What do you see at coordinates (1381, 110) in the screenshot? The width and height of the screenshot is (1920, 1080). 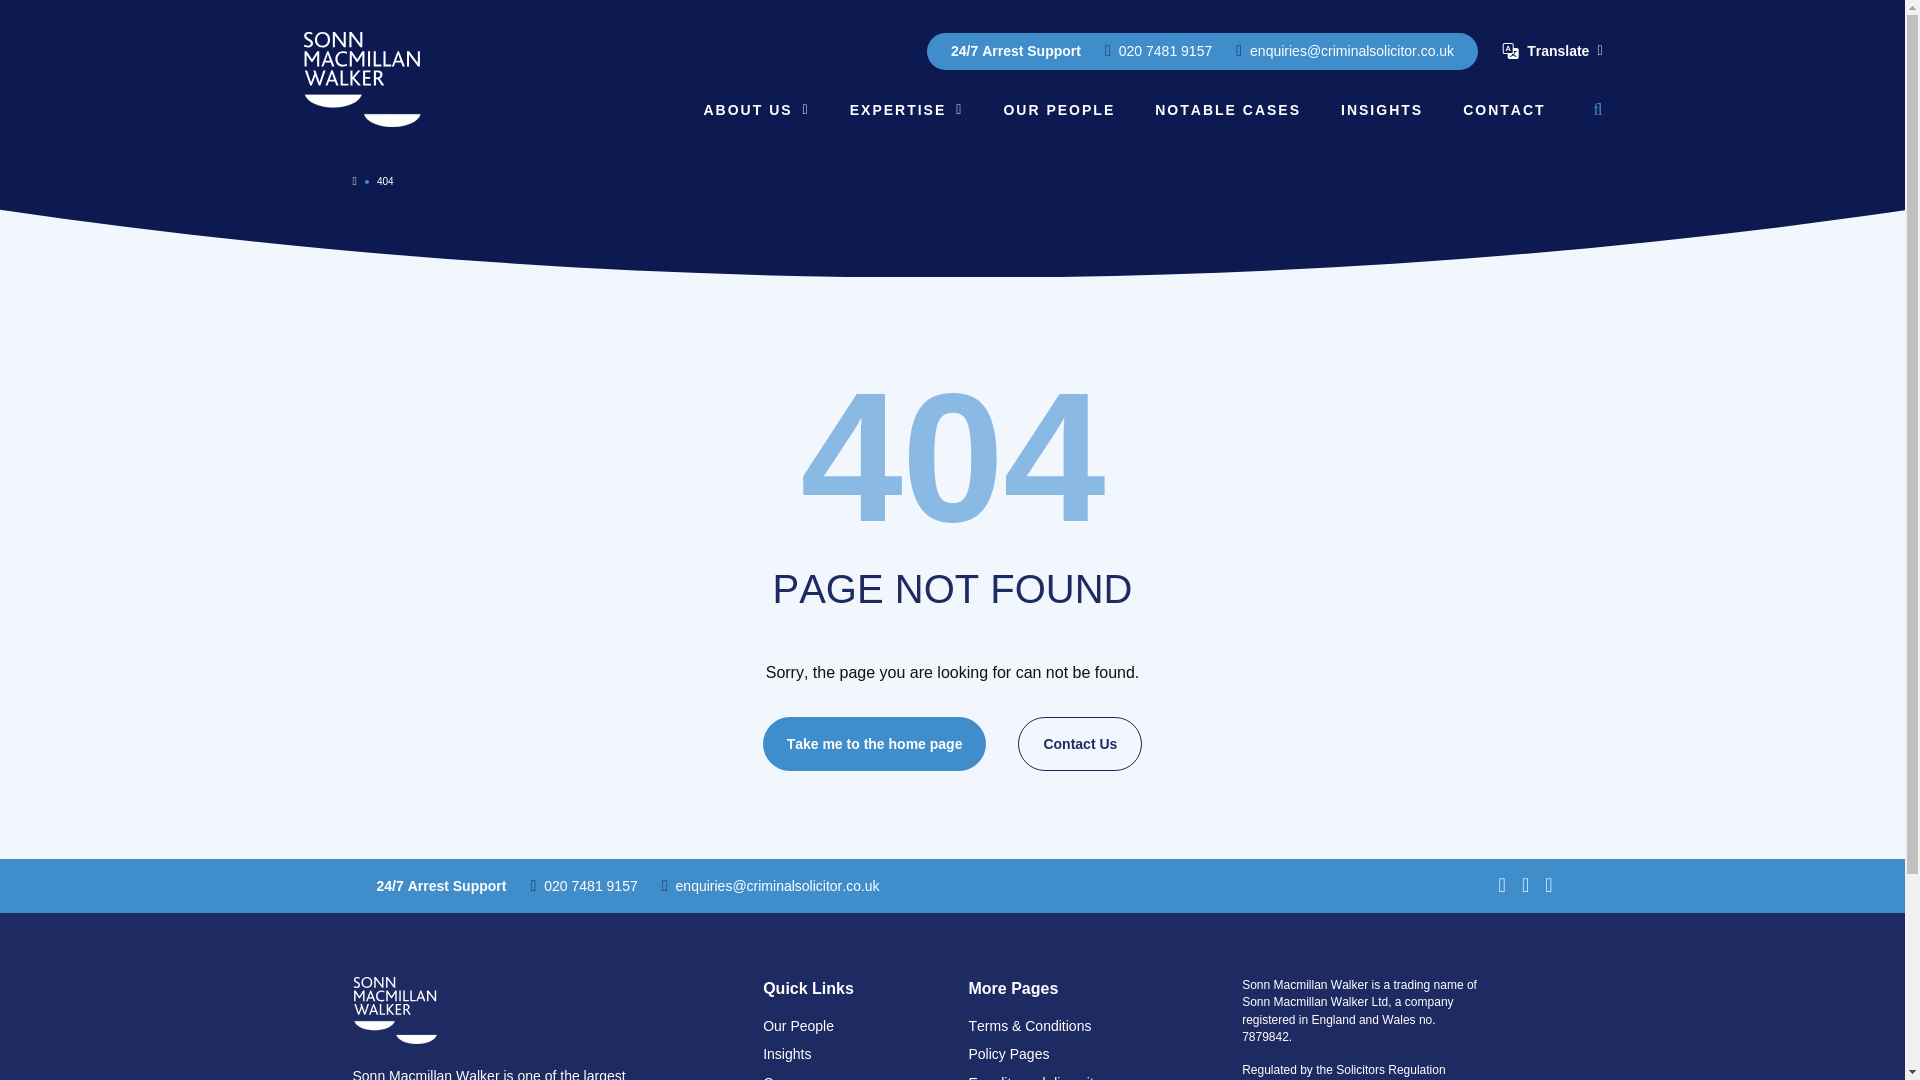 I see `INSIGHTS` at bounding box center [1381, 110].